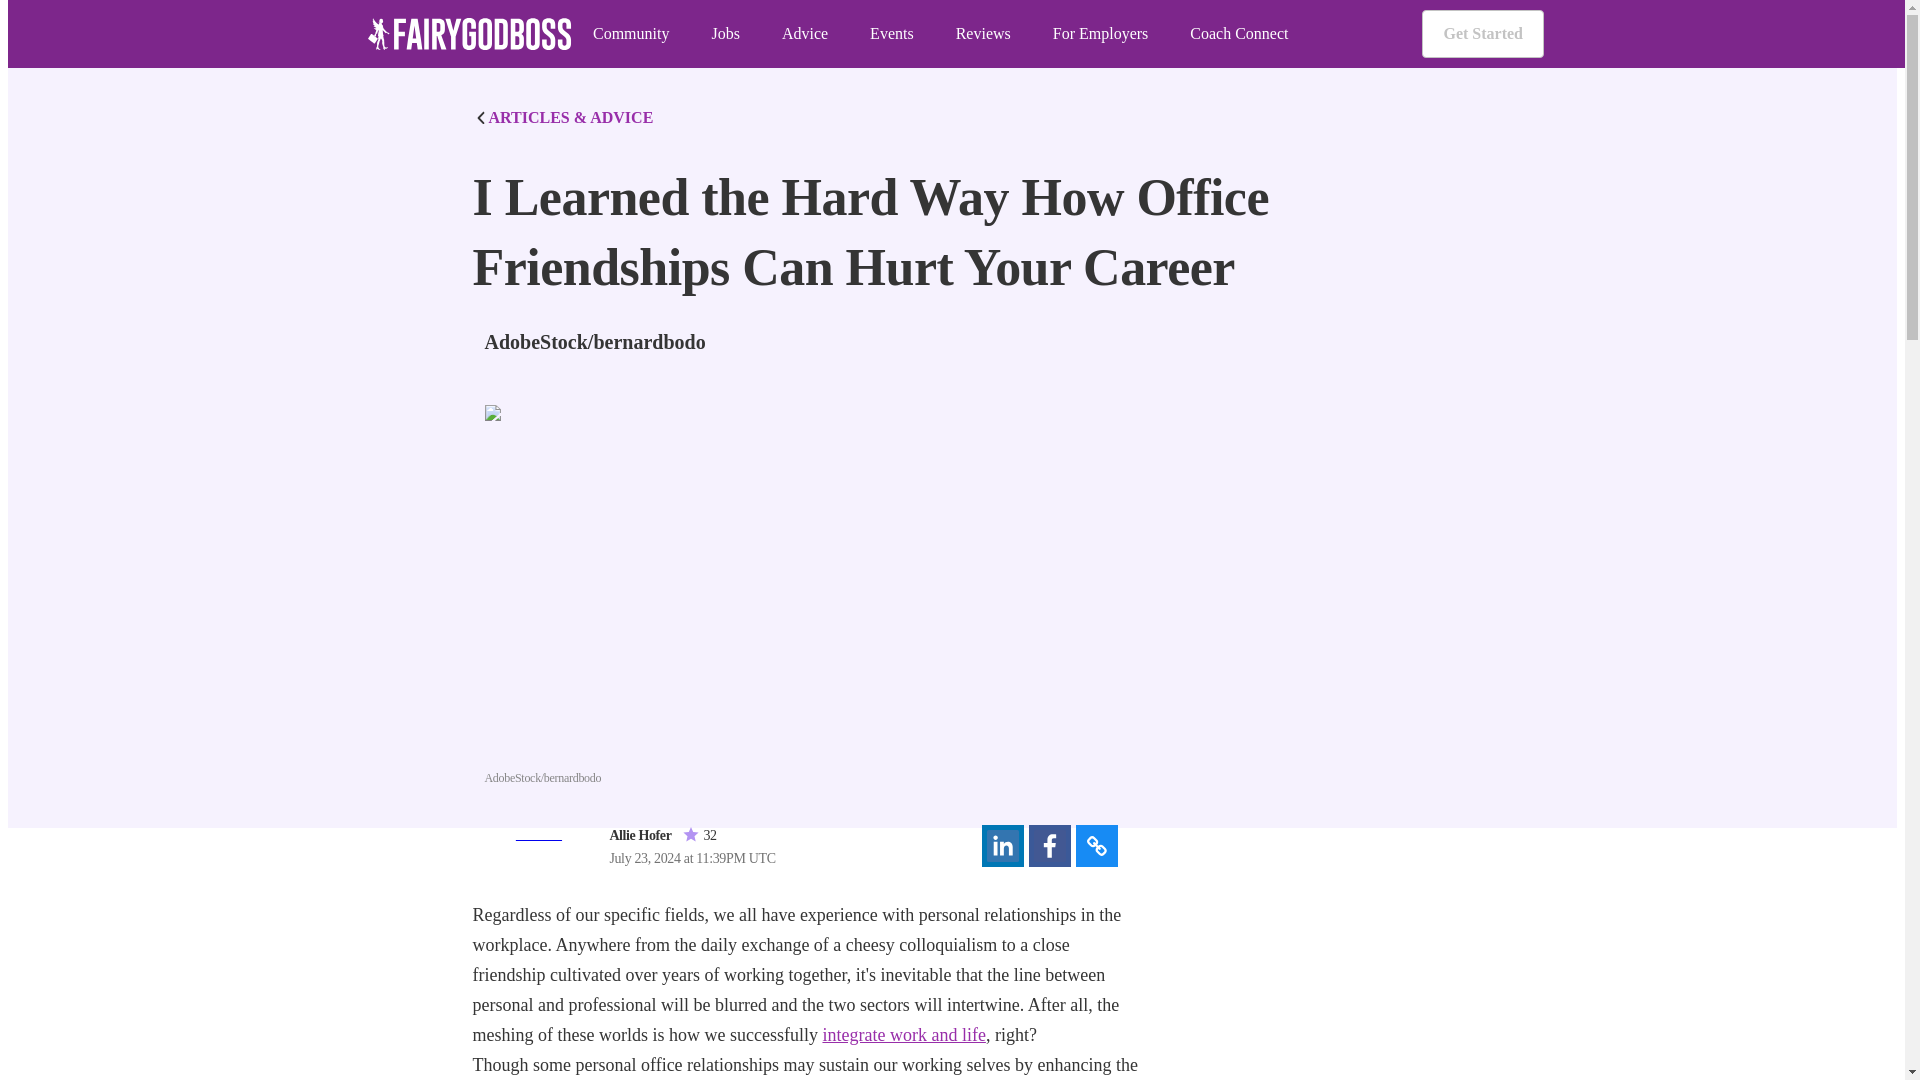  What do you see at coordinates (984, 34) in the screenshot?
I see `Reviews` at bounding box center [984, 34].